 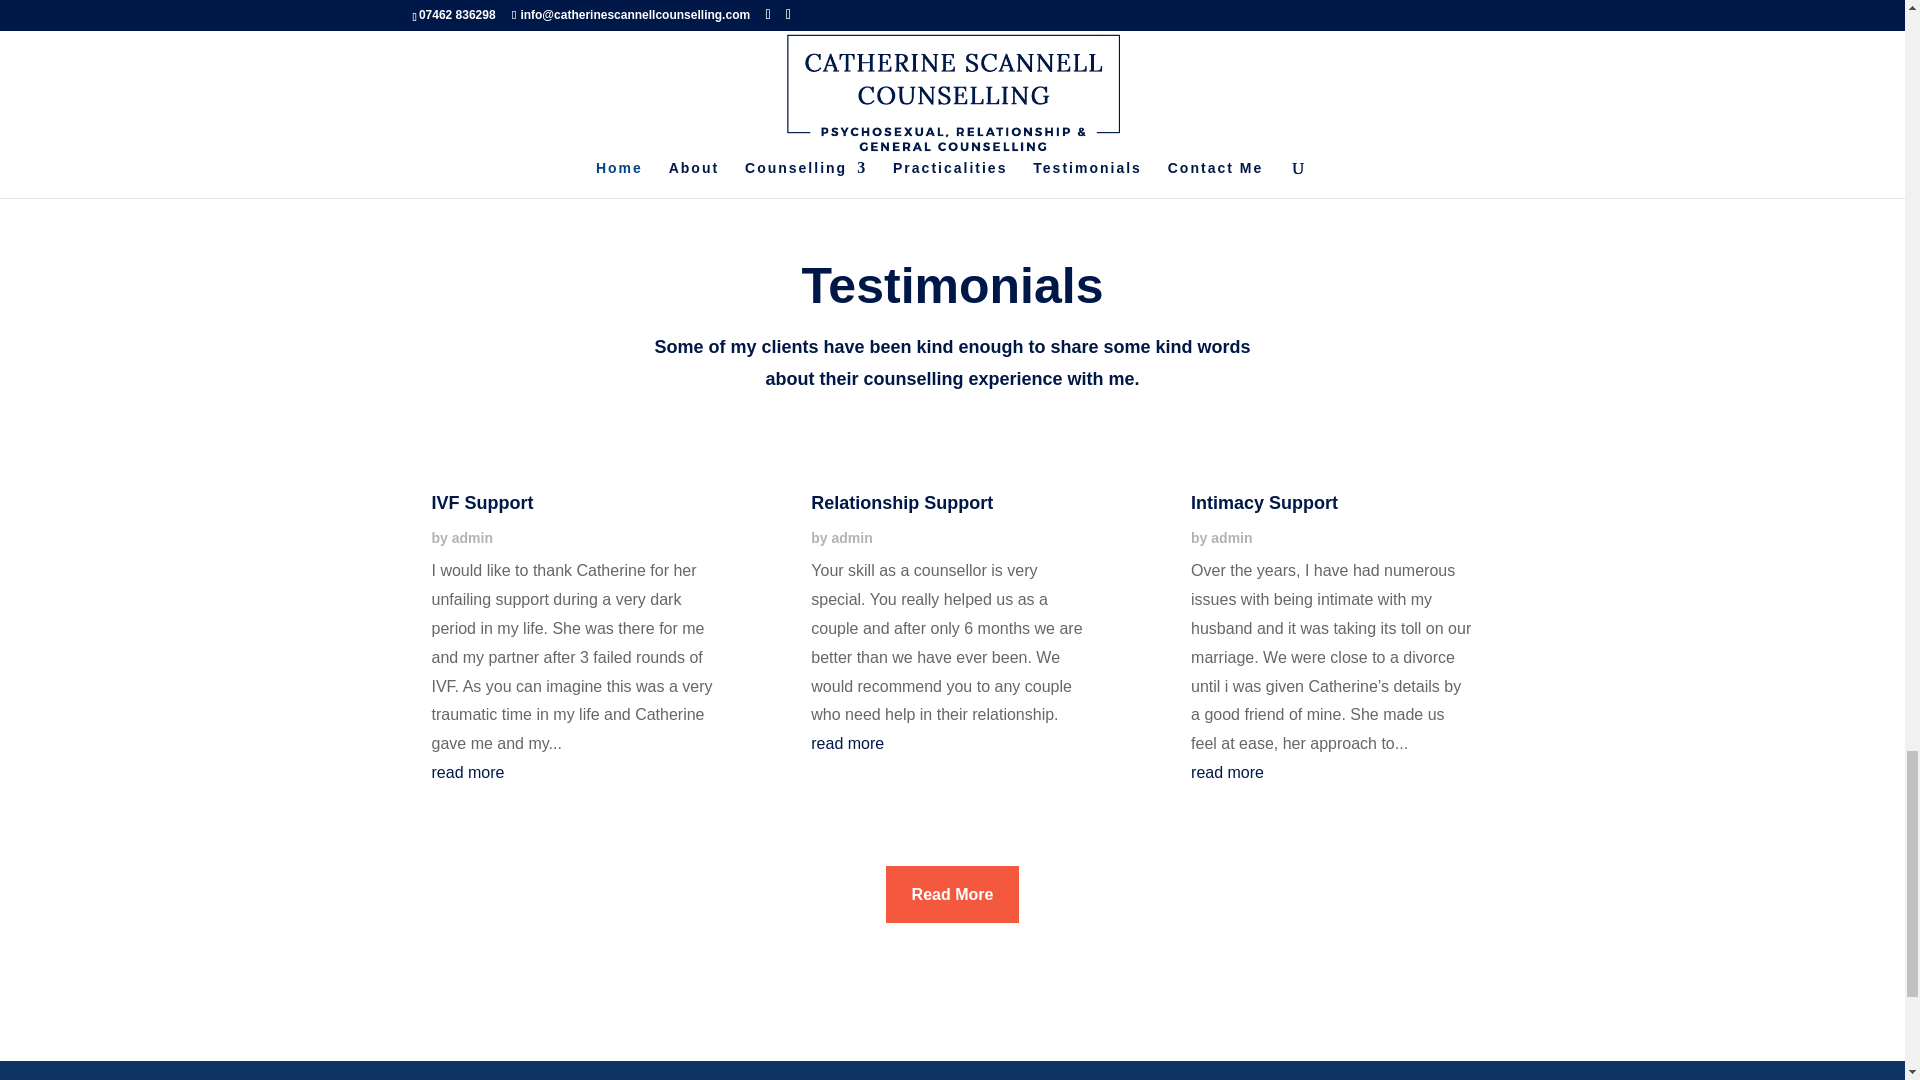 What do you see at coordinates (1226, 772) in the screenshot?
I see `read more` at bounding box center [1226, 772].